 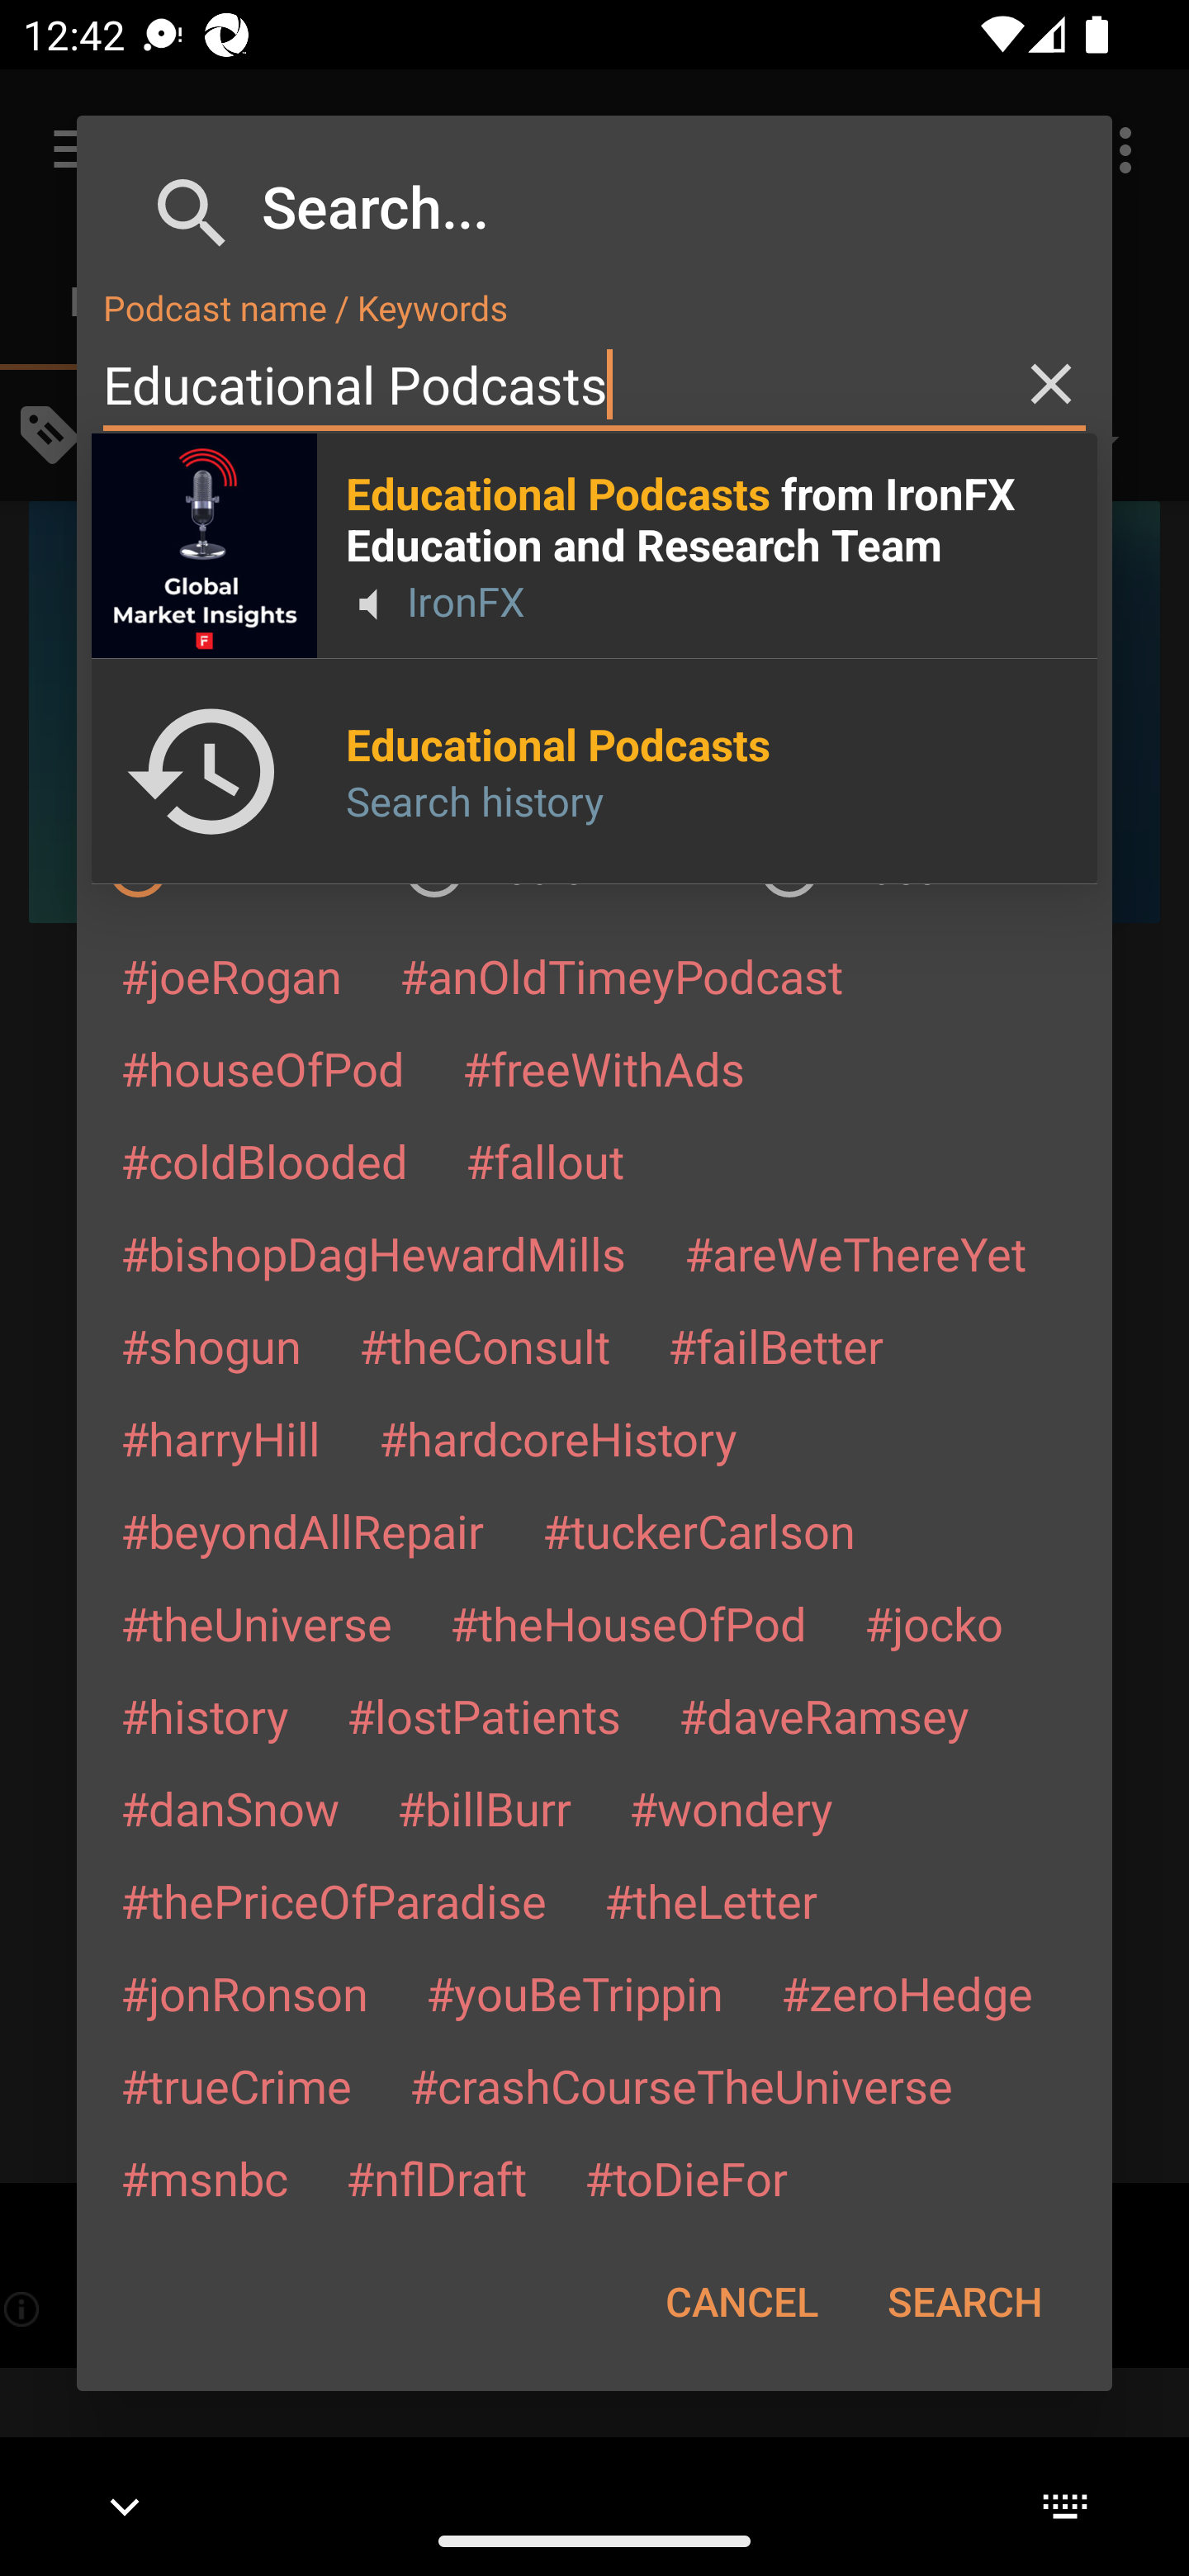 I want to click on #beyondAllRepair, so click(x=302, y=1529).